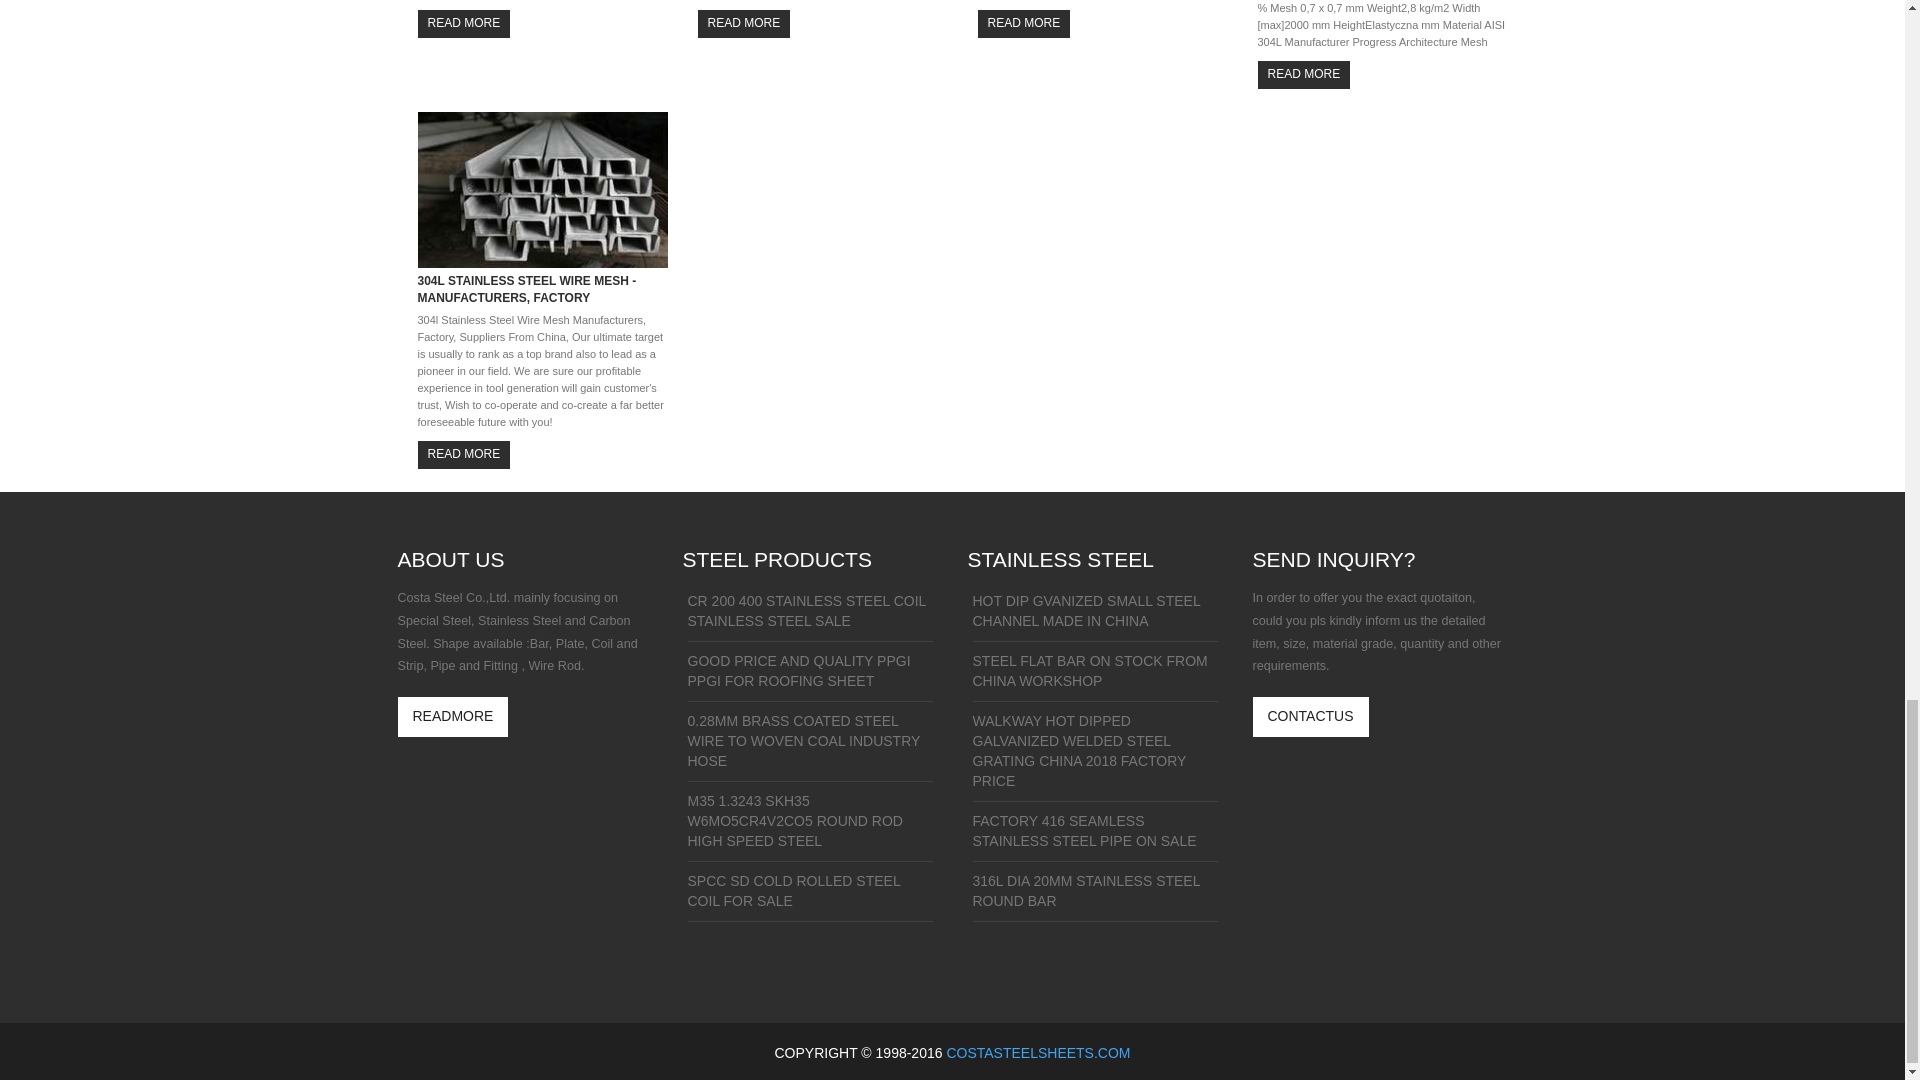 The image size is (1920, 1080). Describe the element at coordinates (1304, 74) in the screenshot. I see `READ MORE` at that location.